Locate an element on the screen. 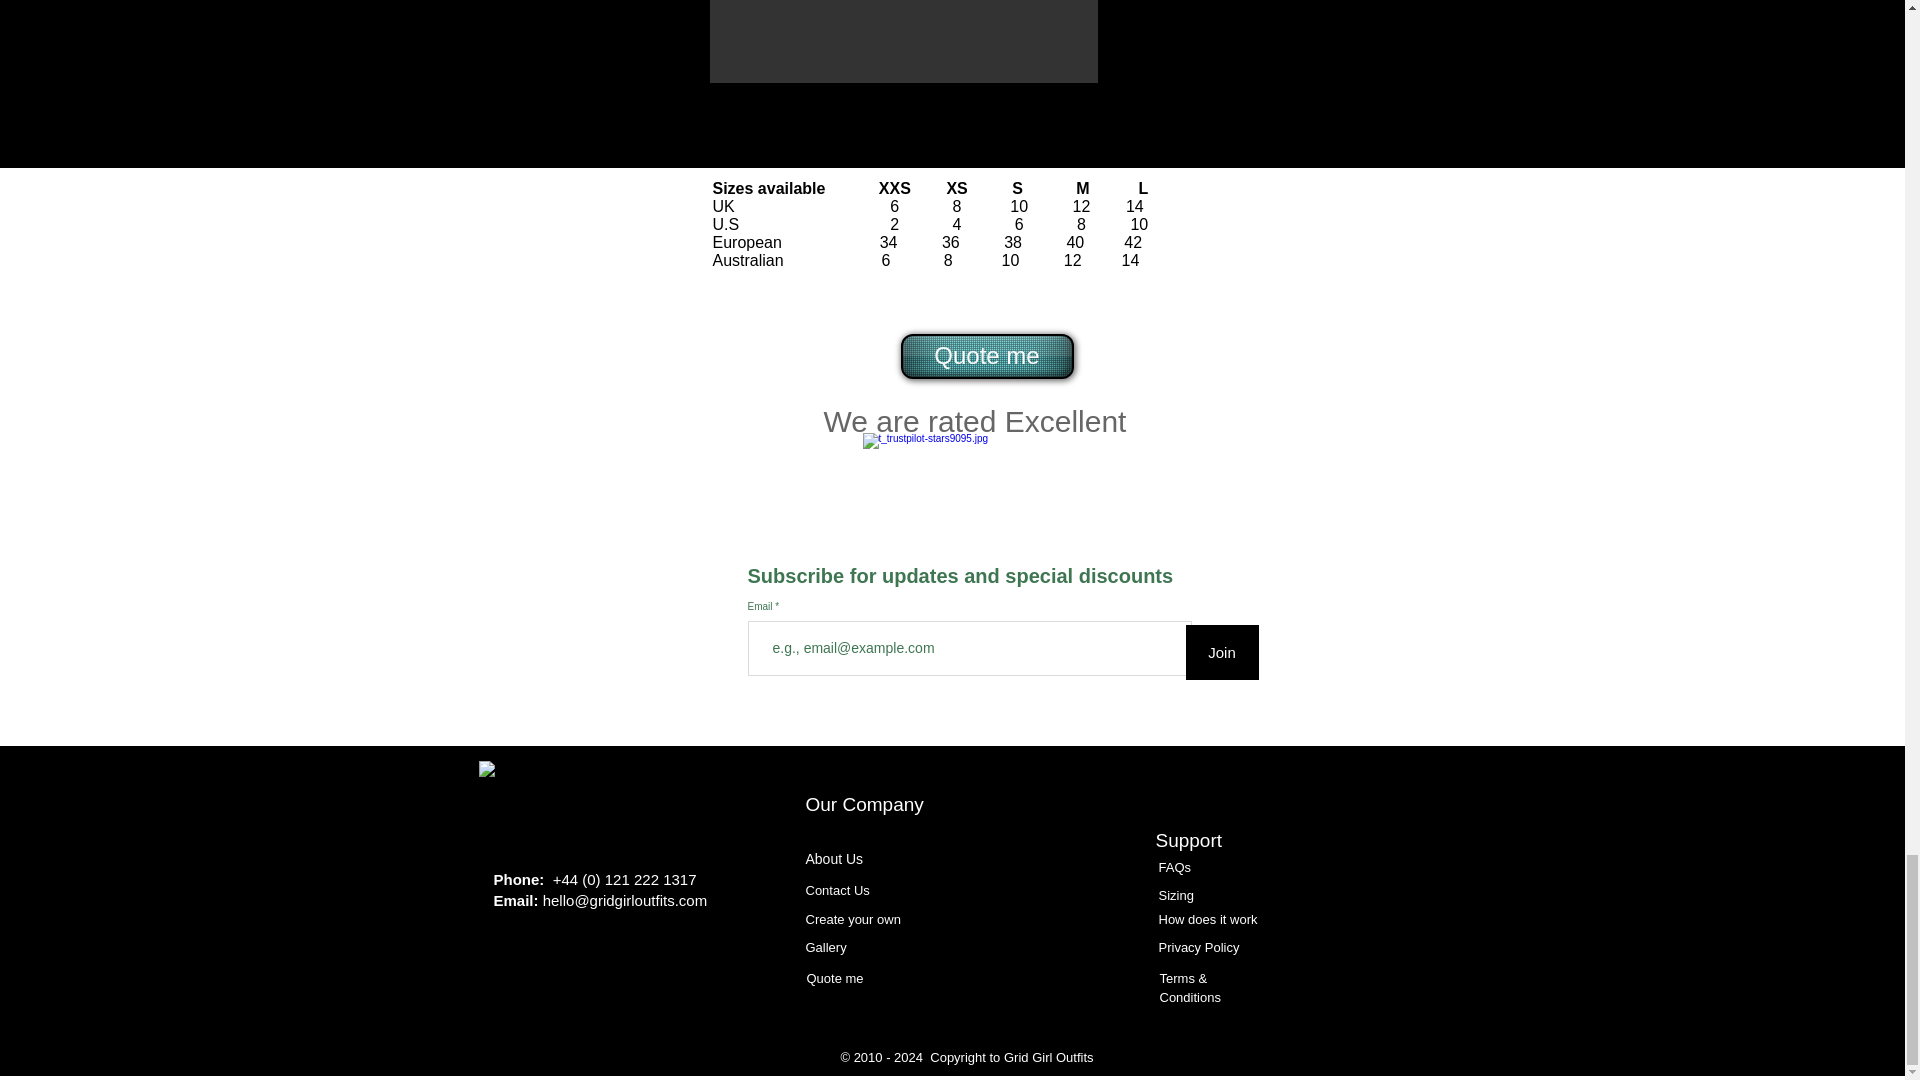 The width and height of the screenshot is (1920, 1080). Privacy Policy is located at coordinates (1198, 946).